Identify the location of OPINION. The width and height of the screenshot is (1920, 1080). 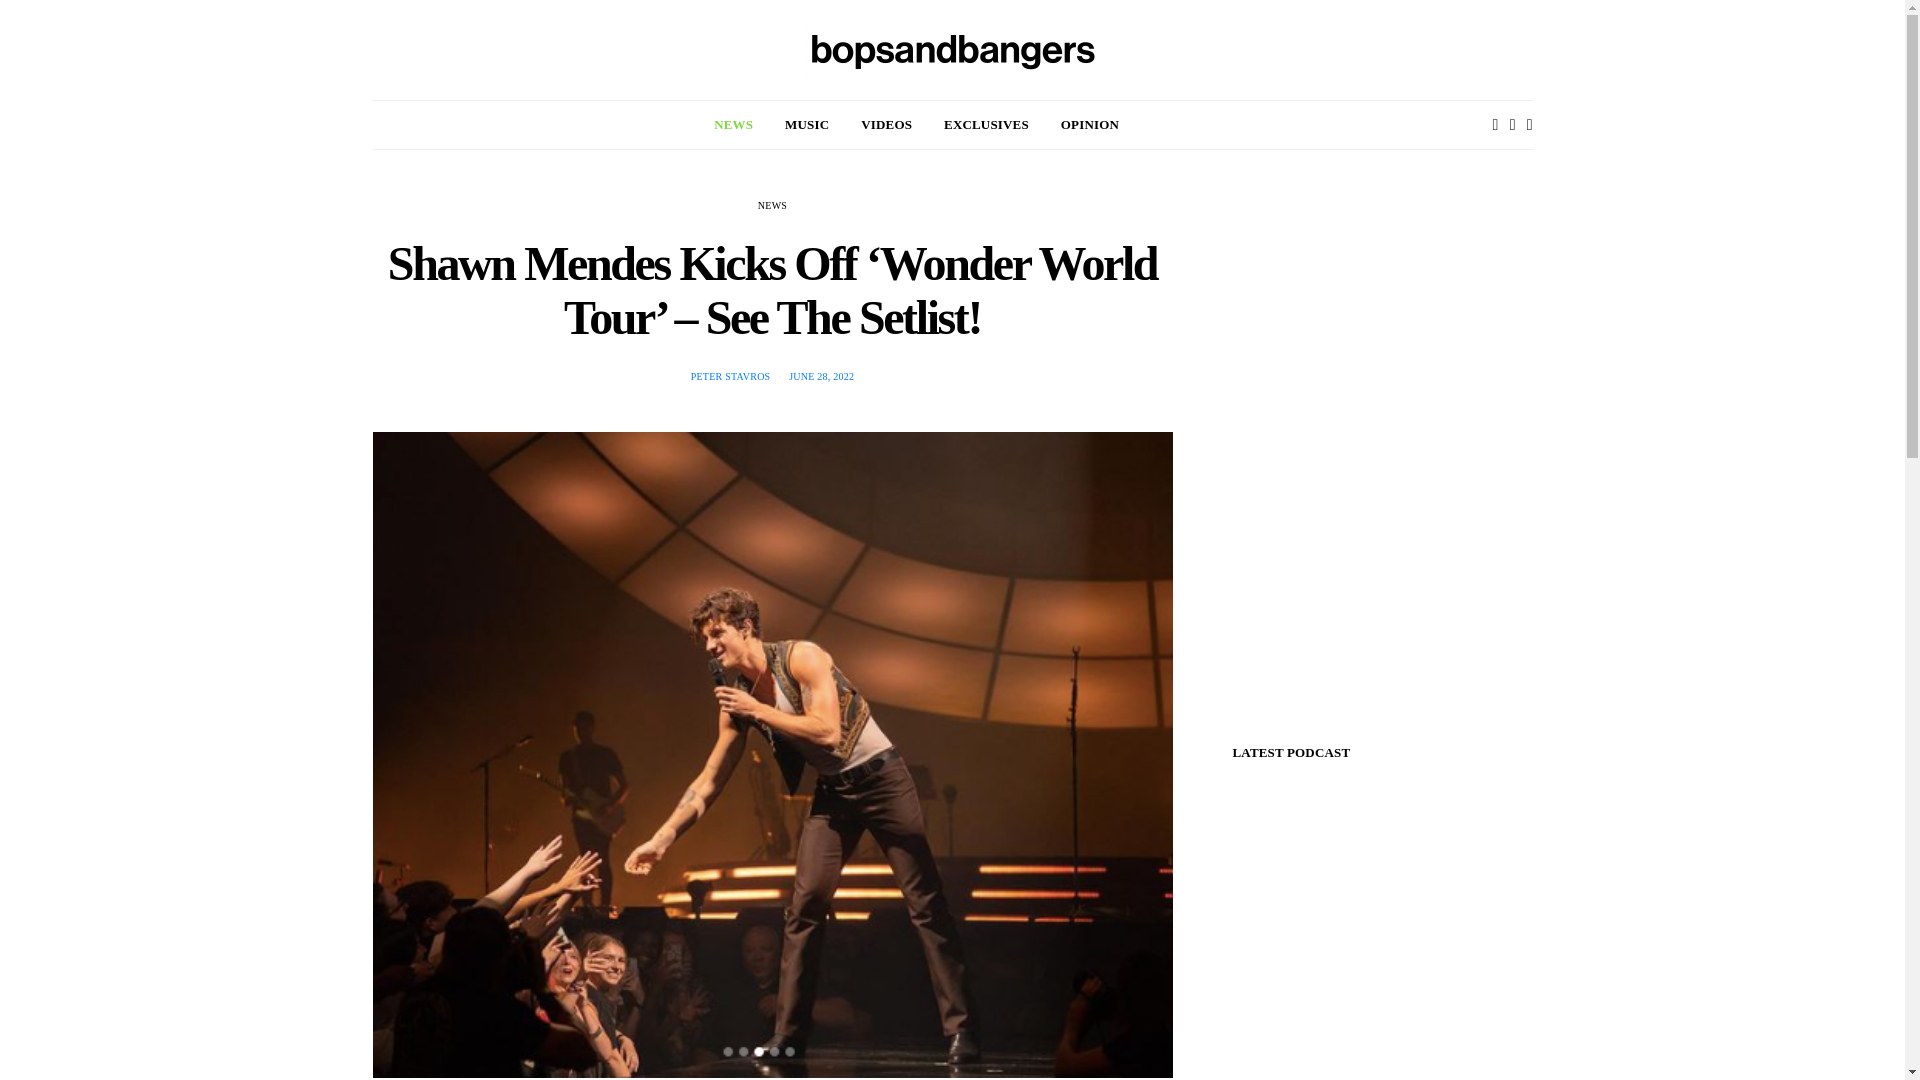
(1090, 125).